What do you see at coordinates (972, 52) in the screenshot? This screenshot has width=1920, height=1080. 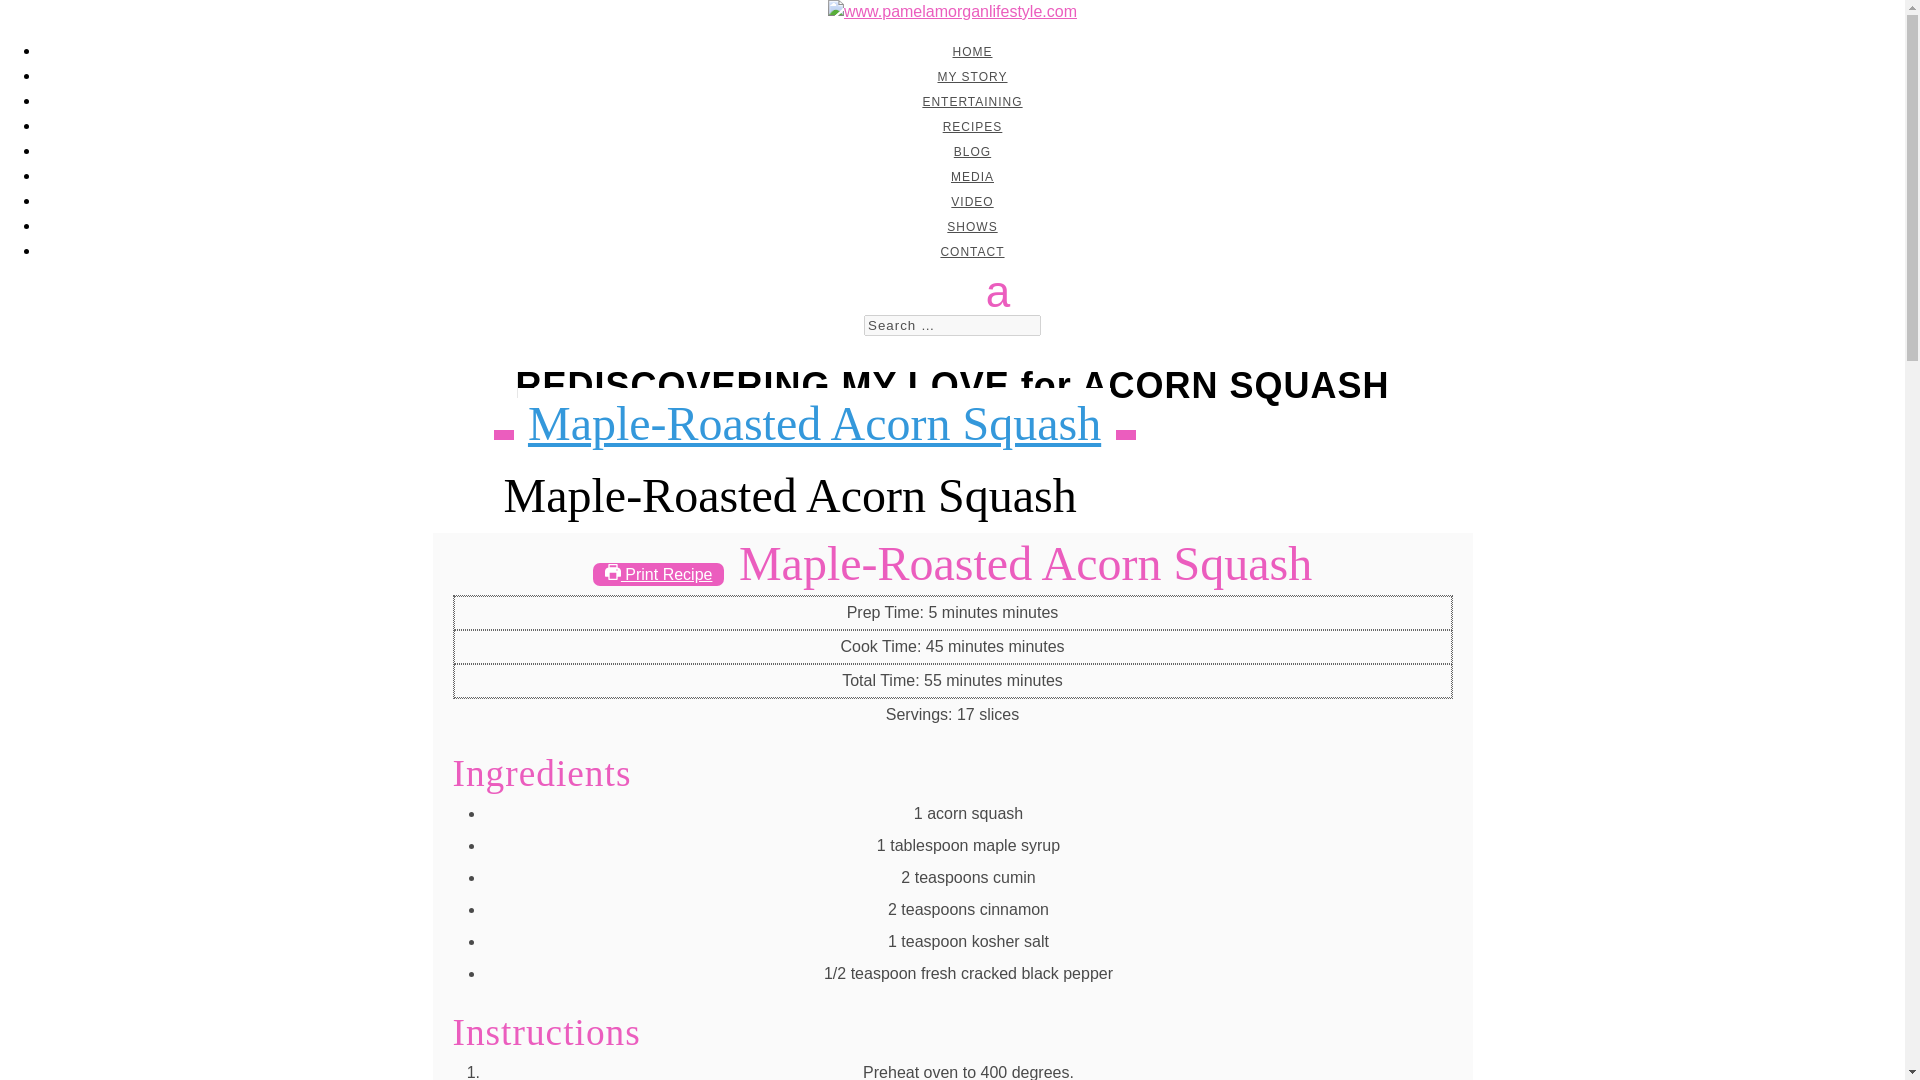 I see `HOME` at bounding box center [972, 52].